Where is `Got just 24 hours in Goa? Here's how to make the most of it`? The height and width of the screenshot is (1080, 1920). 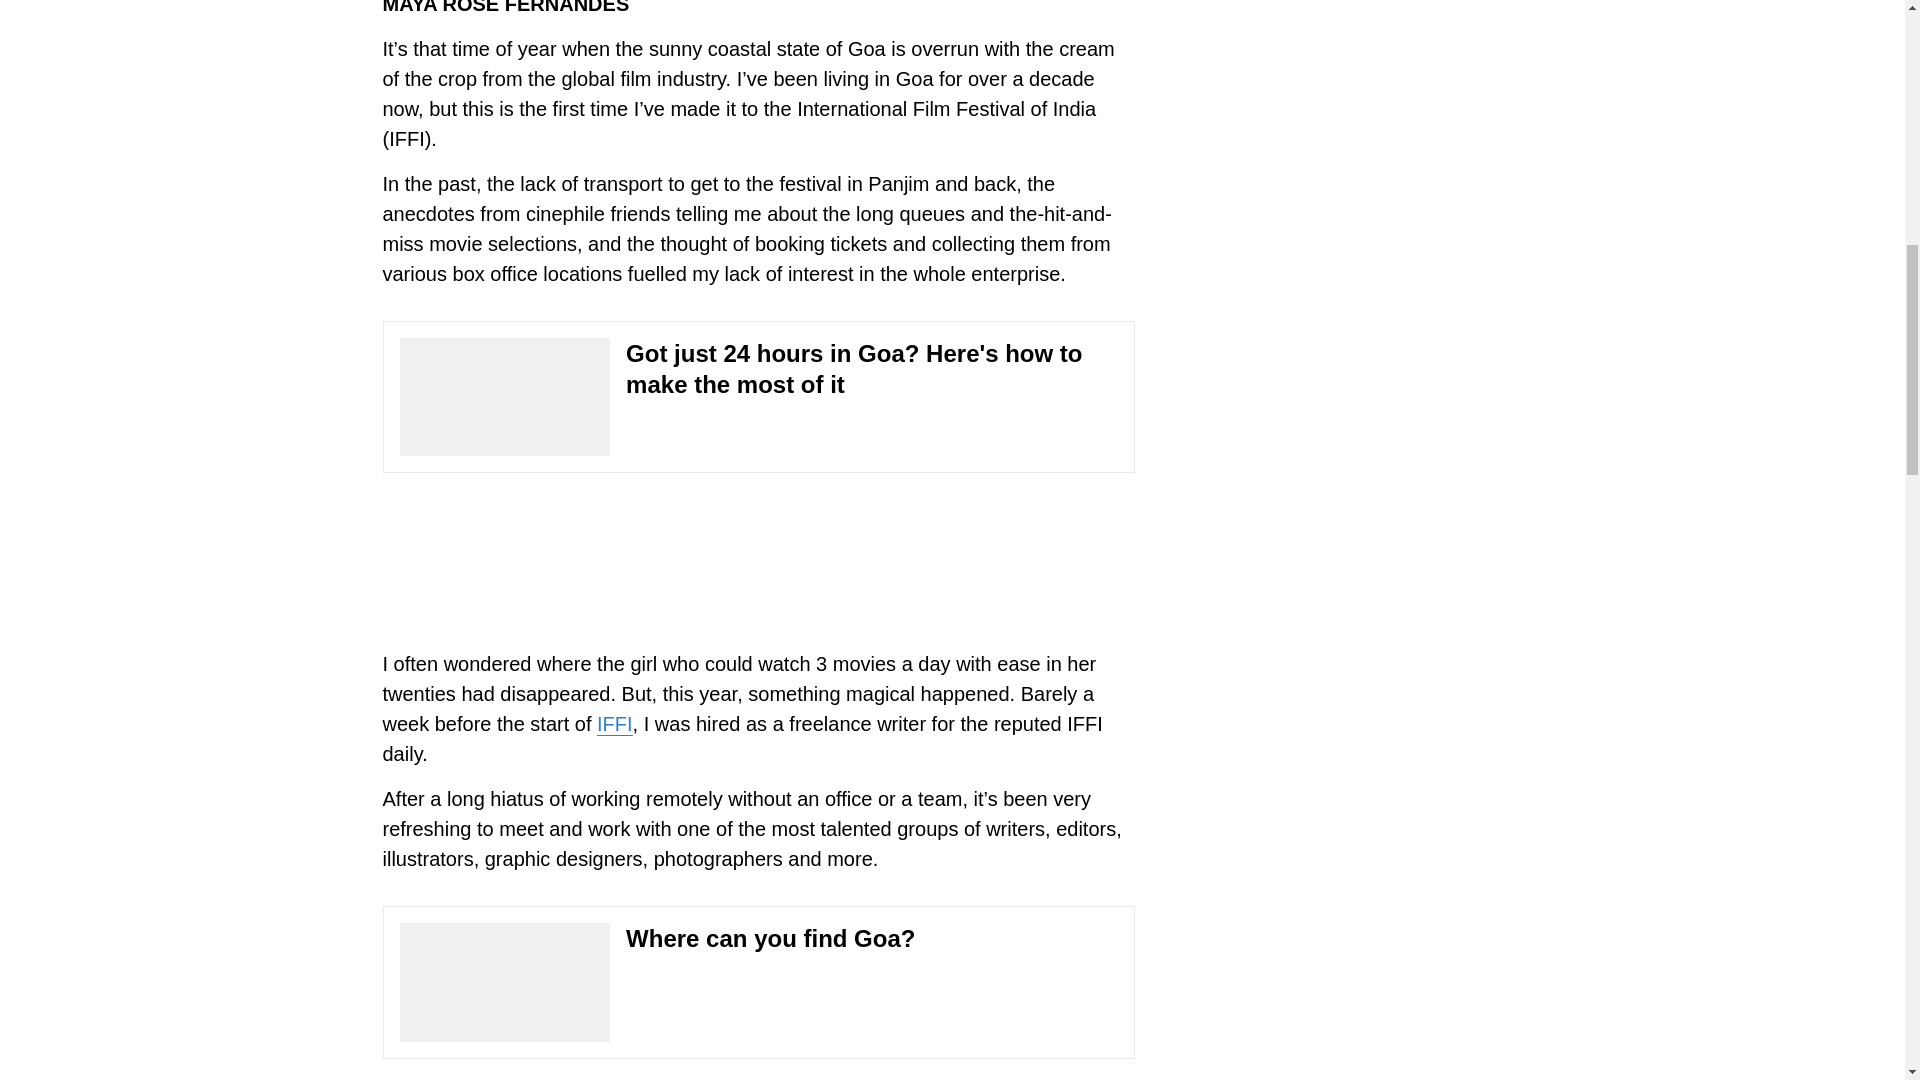
Got just 24 hours in Goa? Here's how to make the most of it is located at coordinates (758, 396).